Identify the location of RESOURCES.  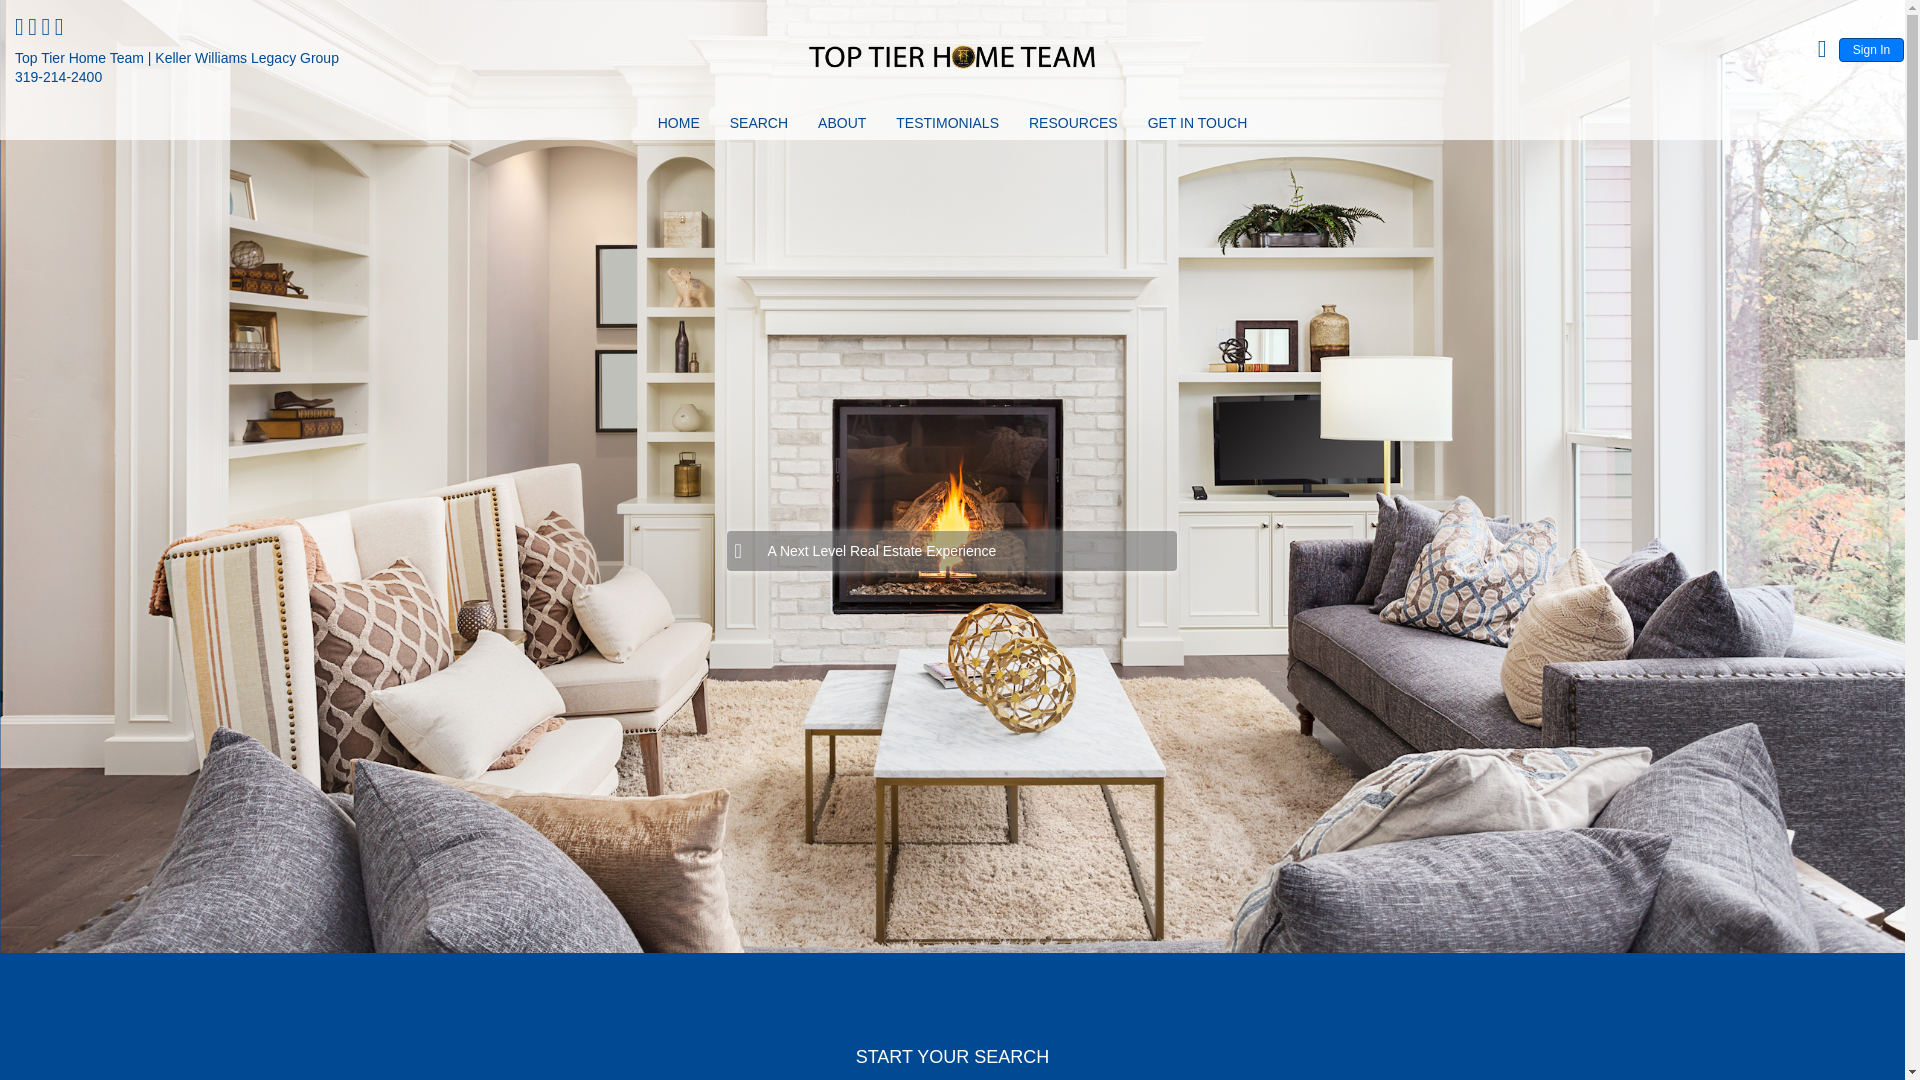
(1073, 126).